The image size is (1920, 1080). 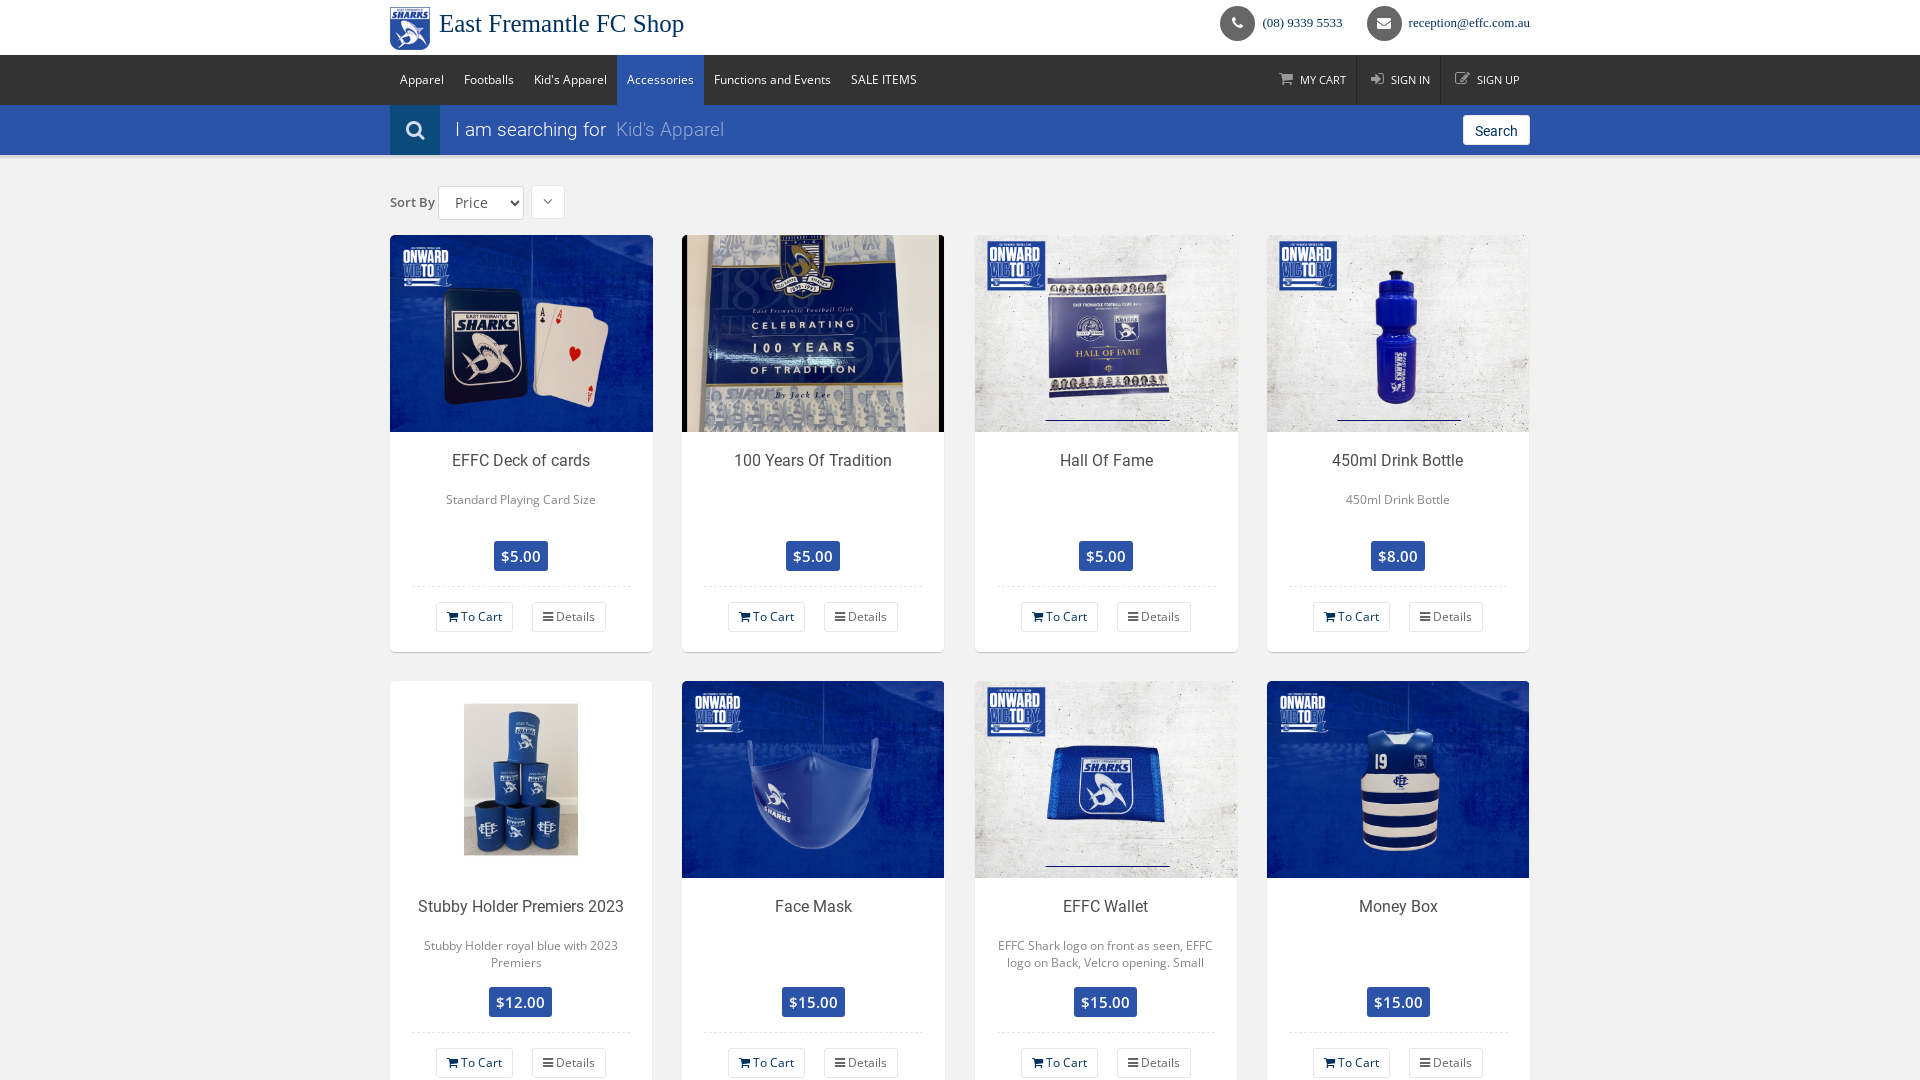 I want to click on To Cart, so click(x=766, y=1063).